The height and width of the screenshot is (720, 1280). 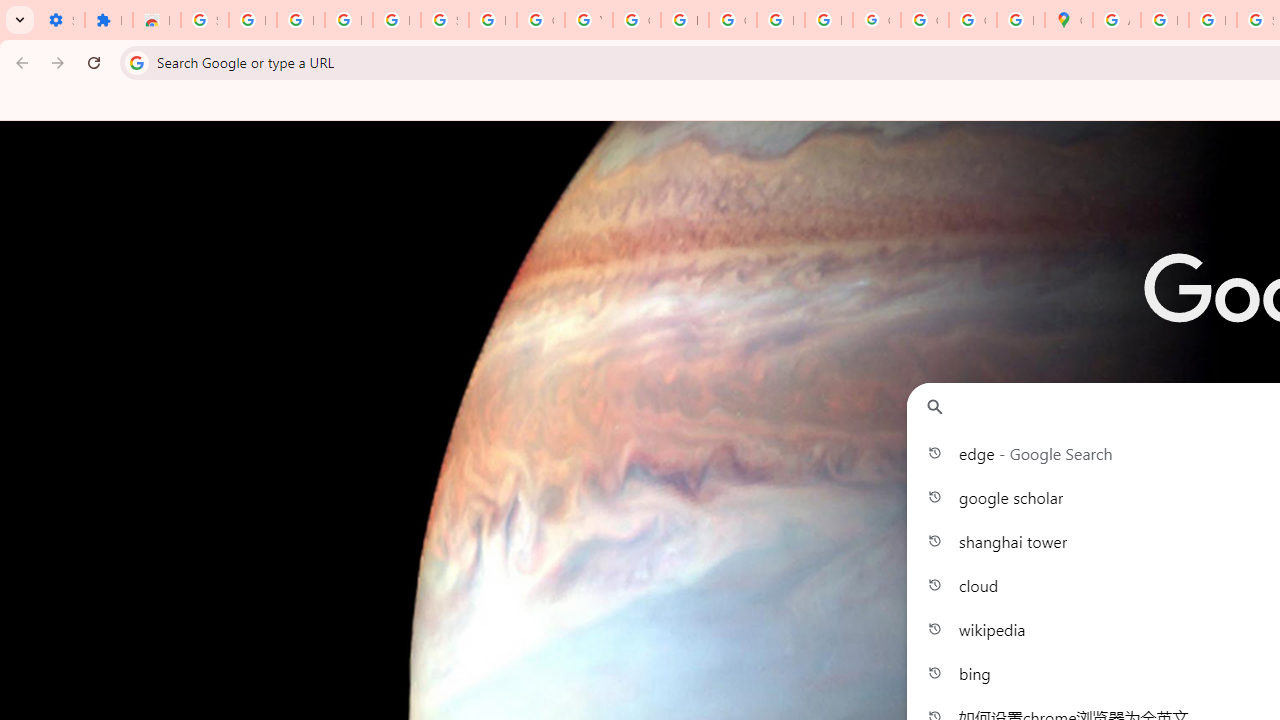 I want to click on Learn how to find your photos - Google Photos Help, so click(x=348, y=20).